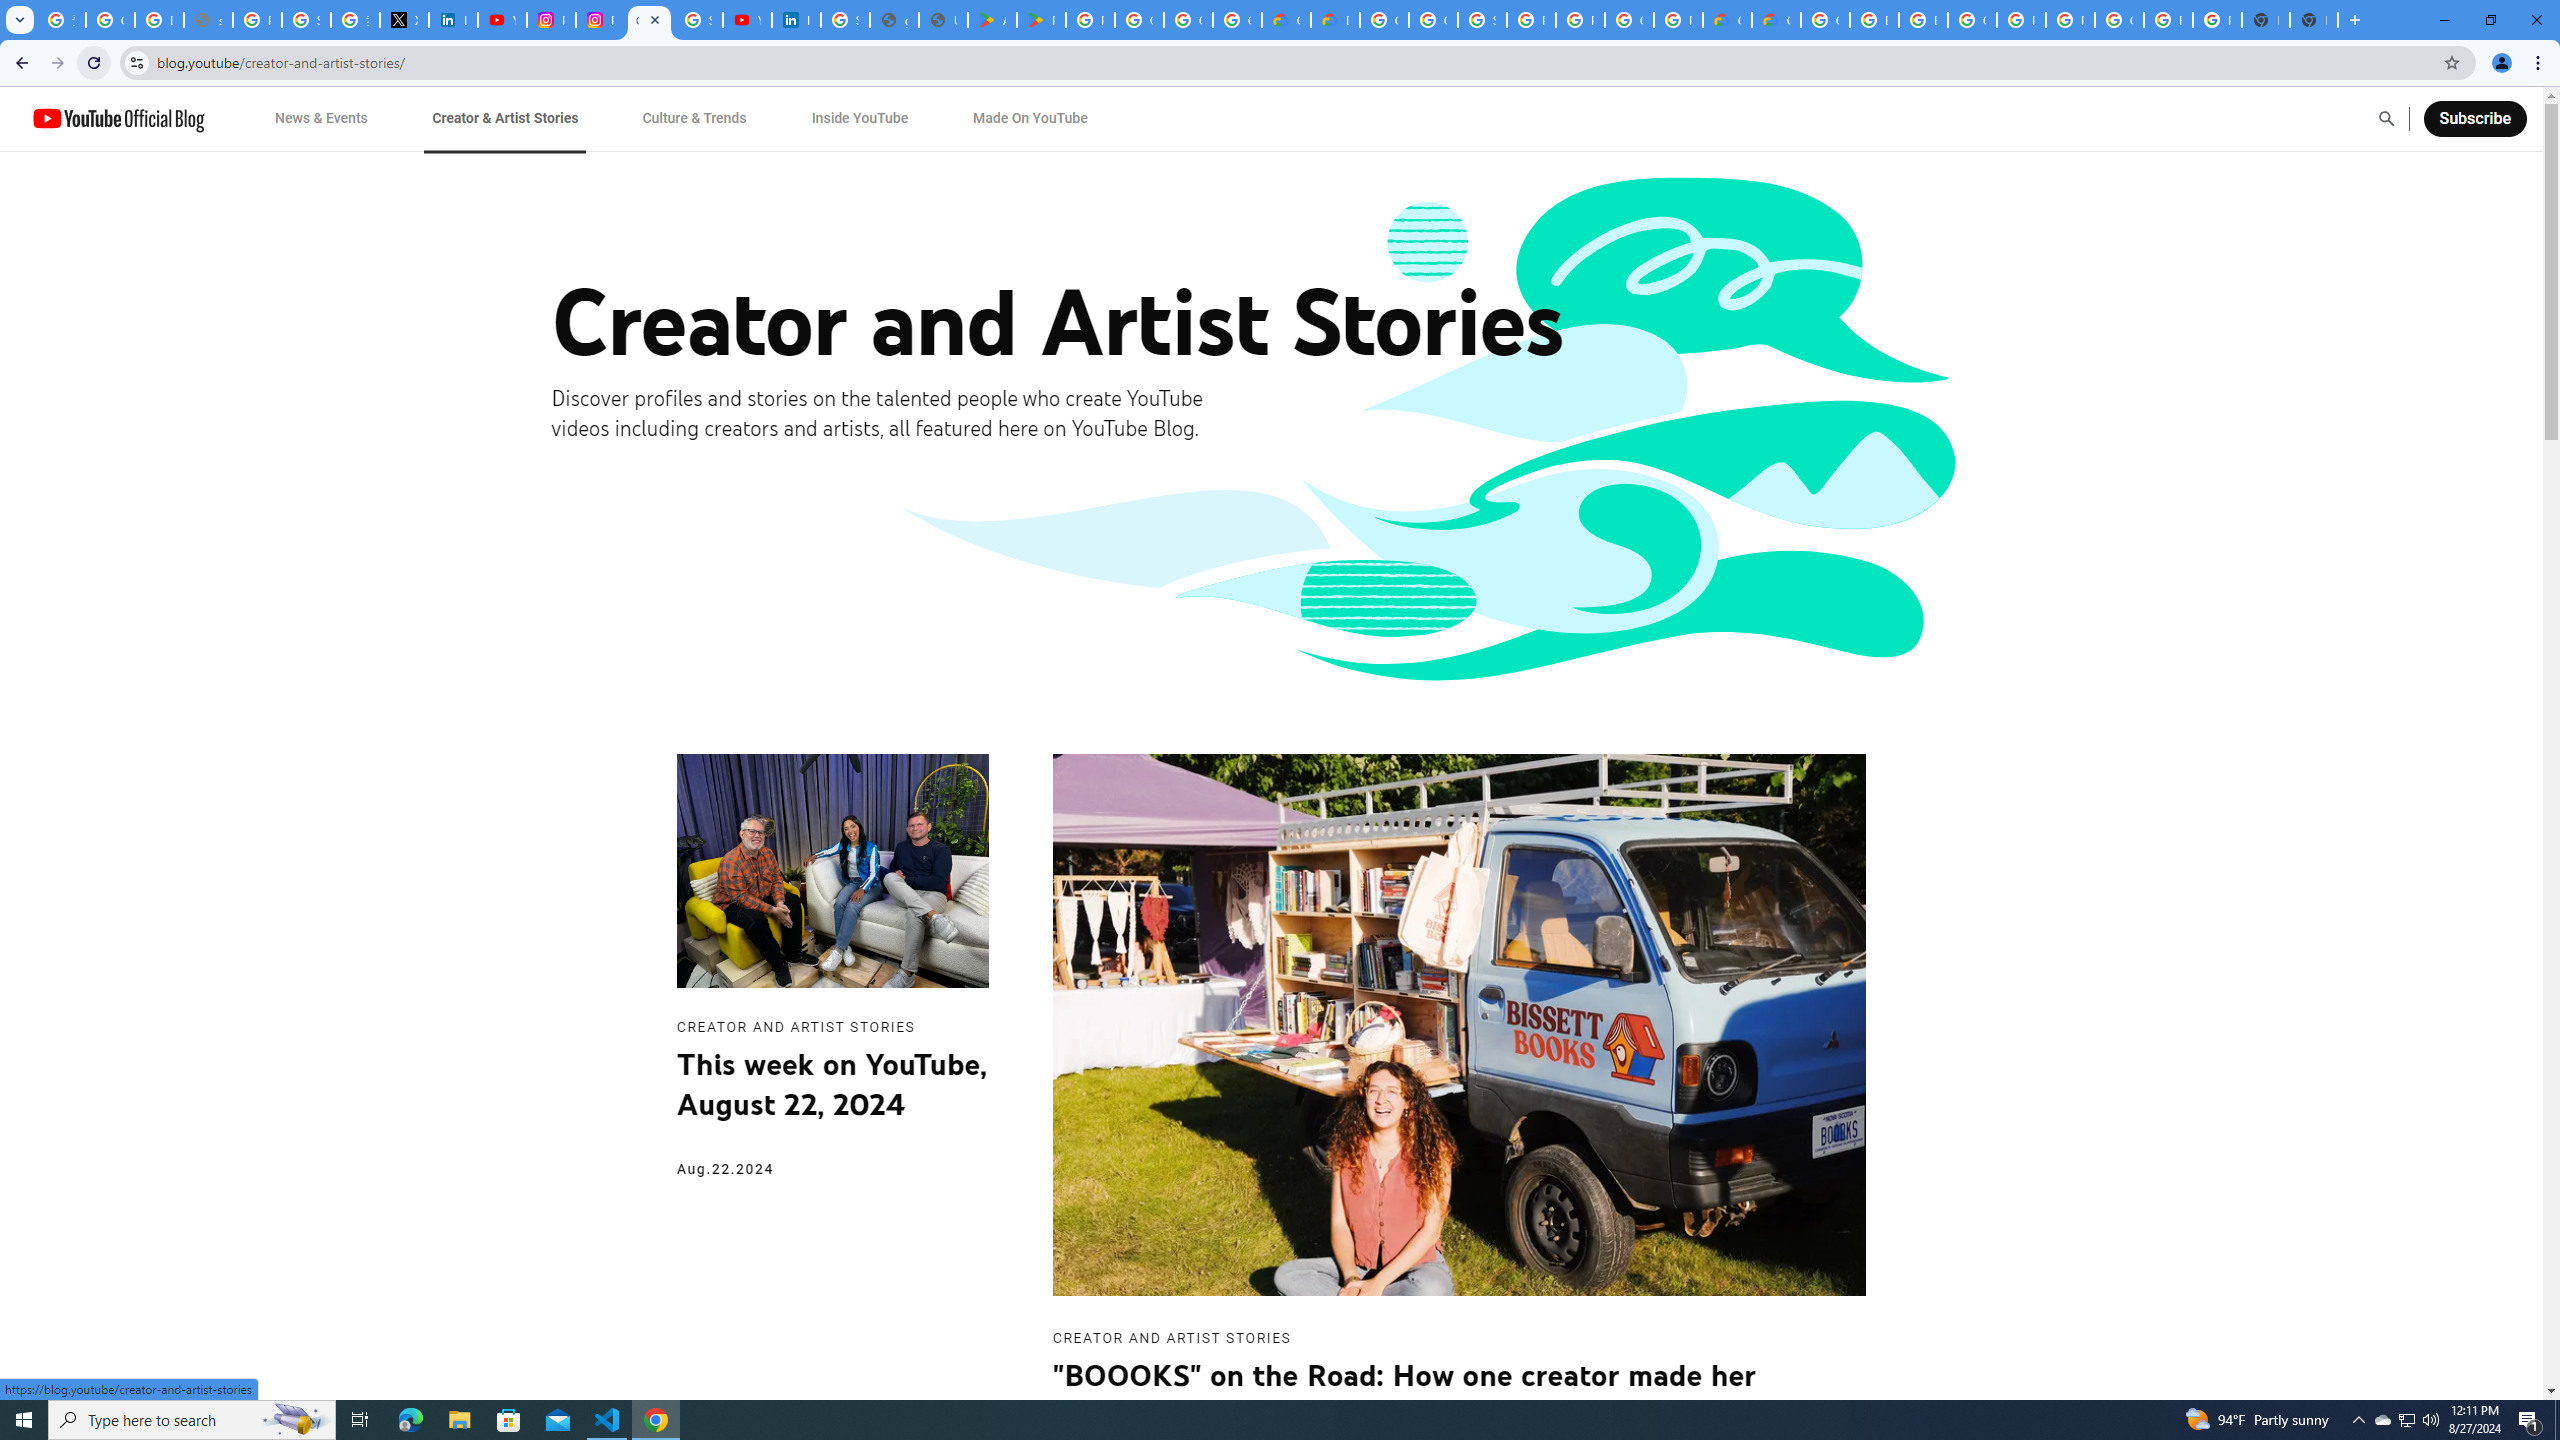  What do you see at coordinates (404, 20) in the screenshot?
I see `X` at bounding box center [404, 20].